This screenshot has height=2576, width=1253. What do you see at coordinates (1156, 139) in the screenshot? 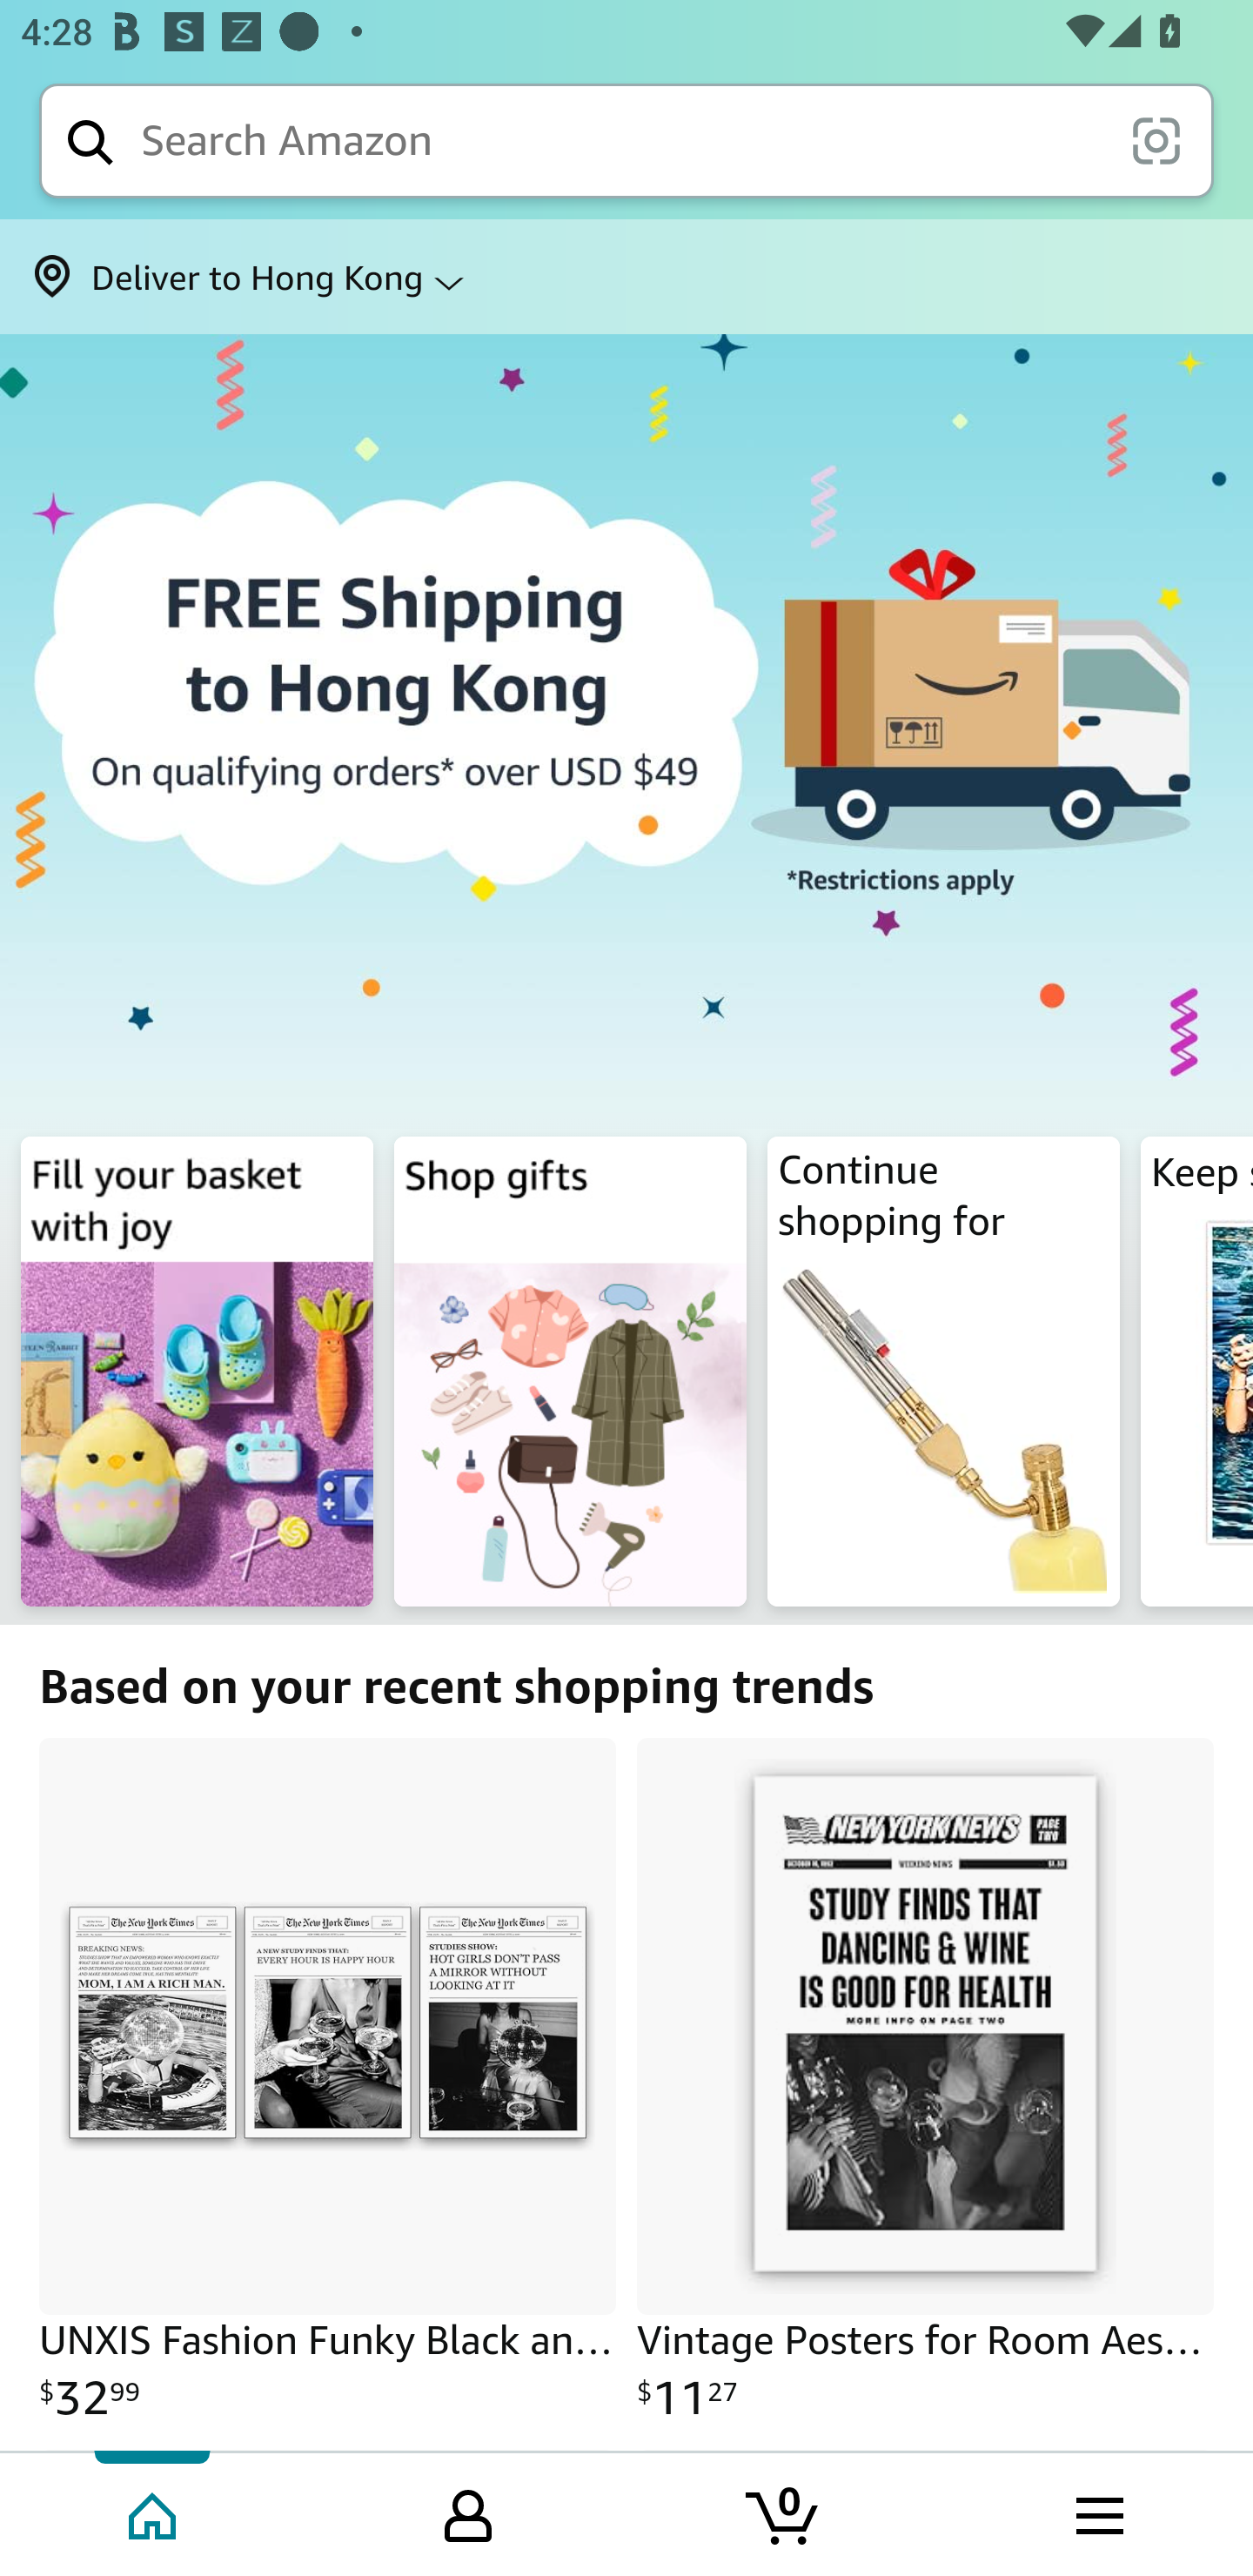
I see `scan it` at bounding box center [1156, 139].